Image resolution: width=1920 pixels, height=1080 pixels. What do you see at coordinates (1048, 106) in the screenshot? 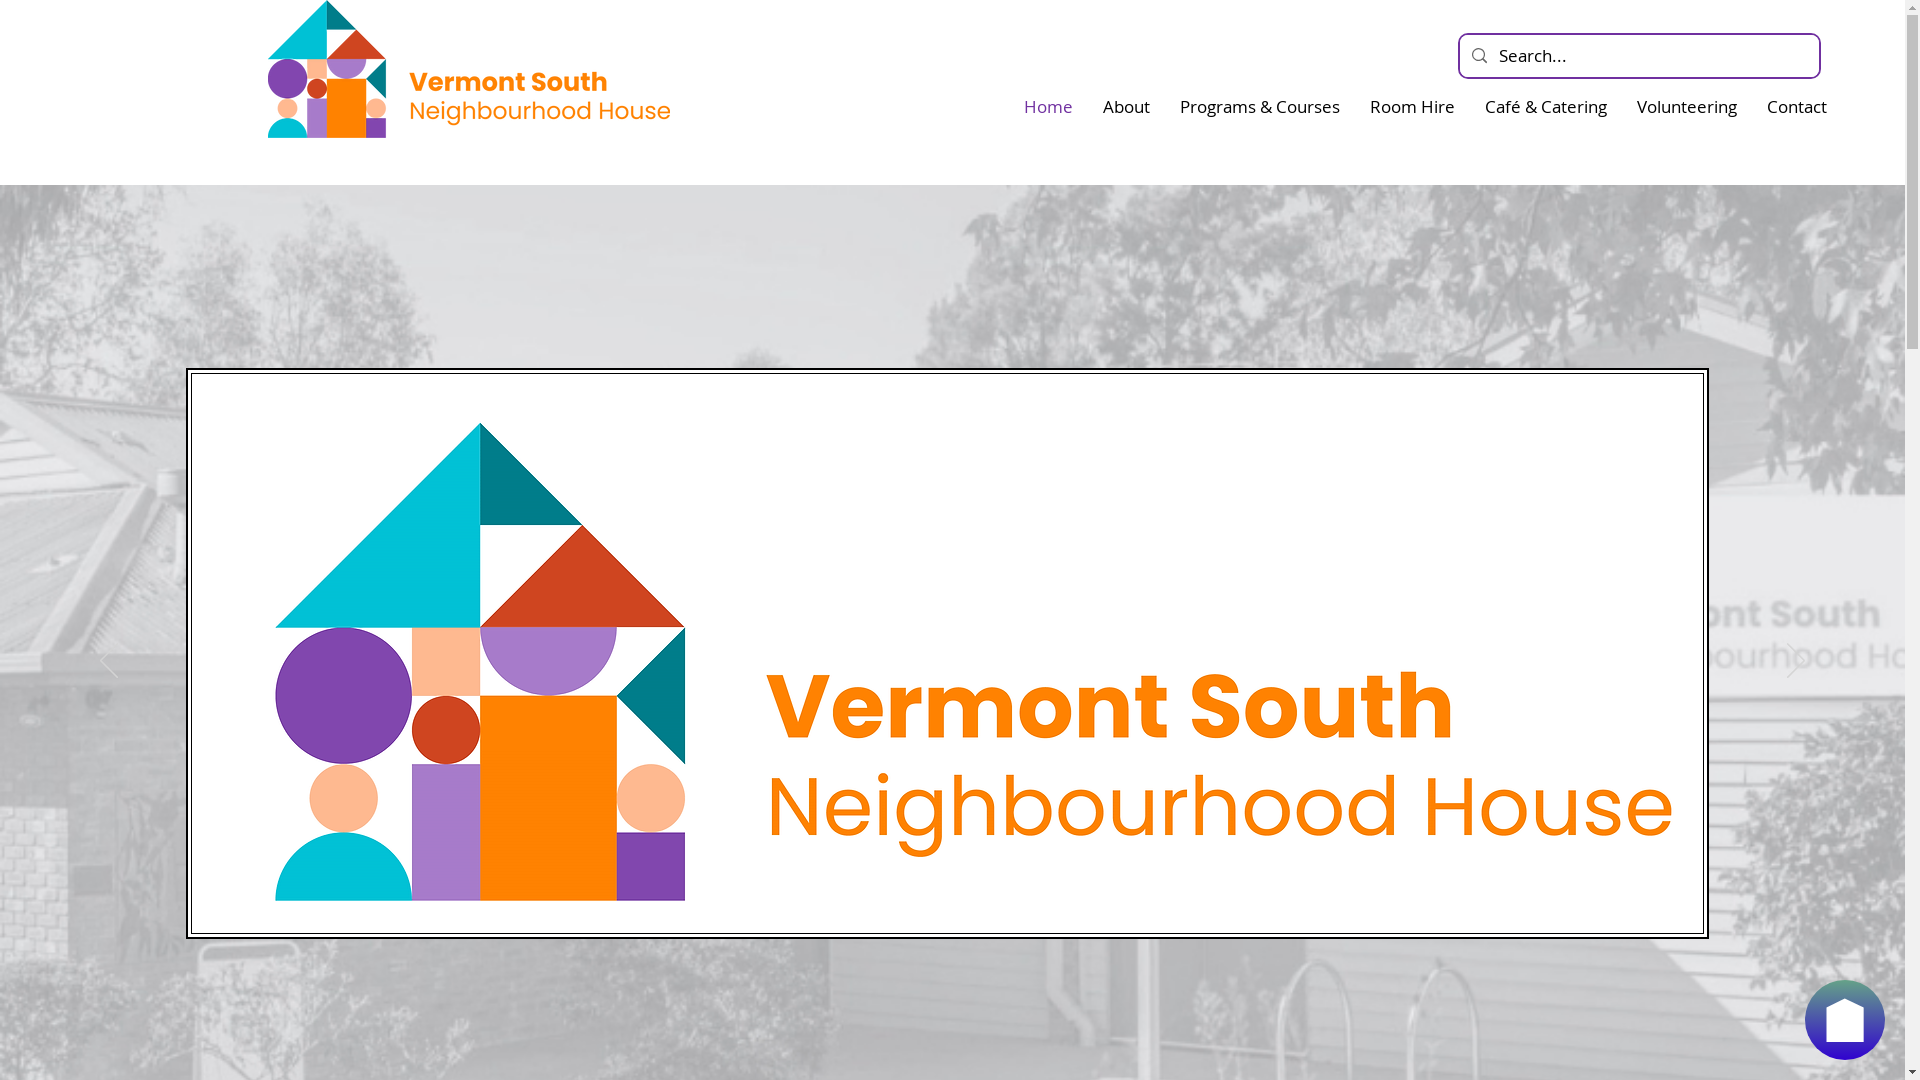
I see `Home` at bounding box center [1048, 106].